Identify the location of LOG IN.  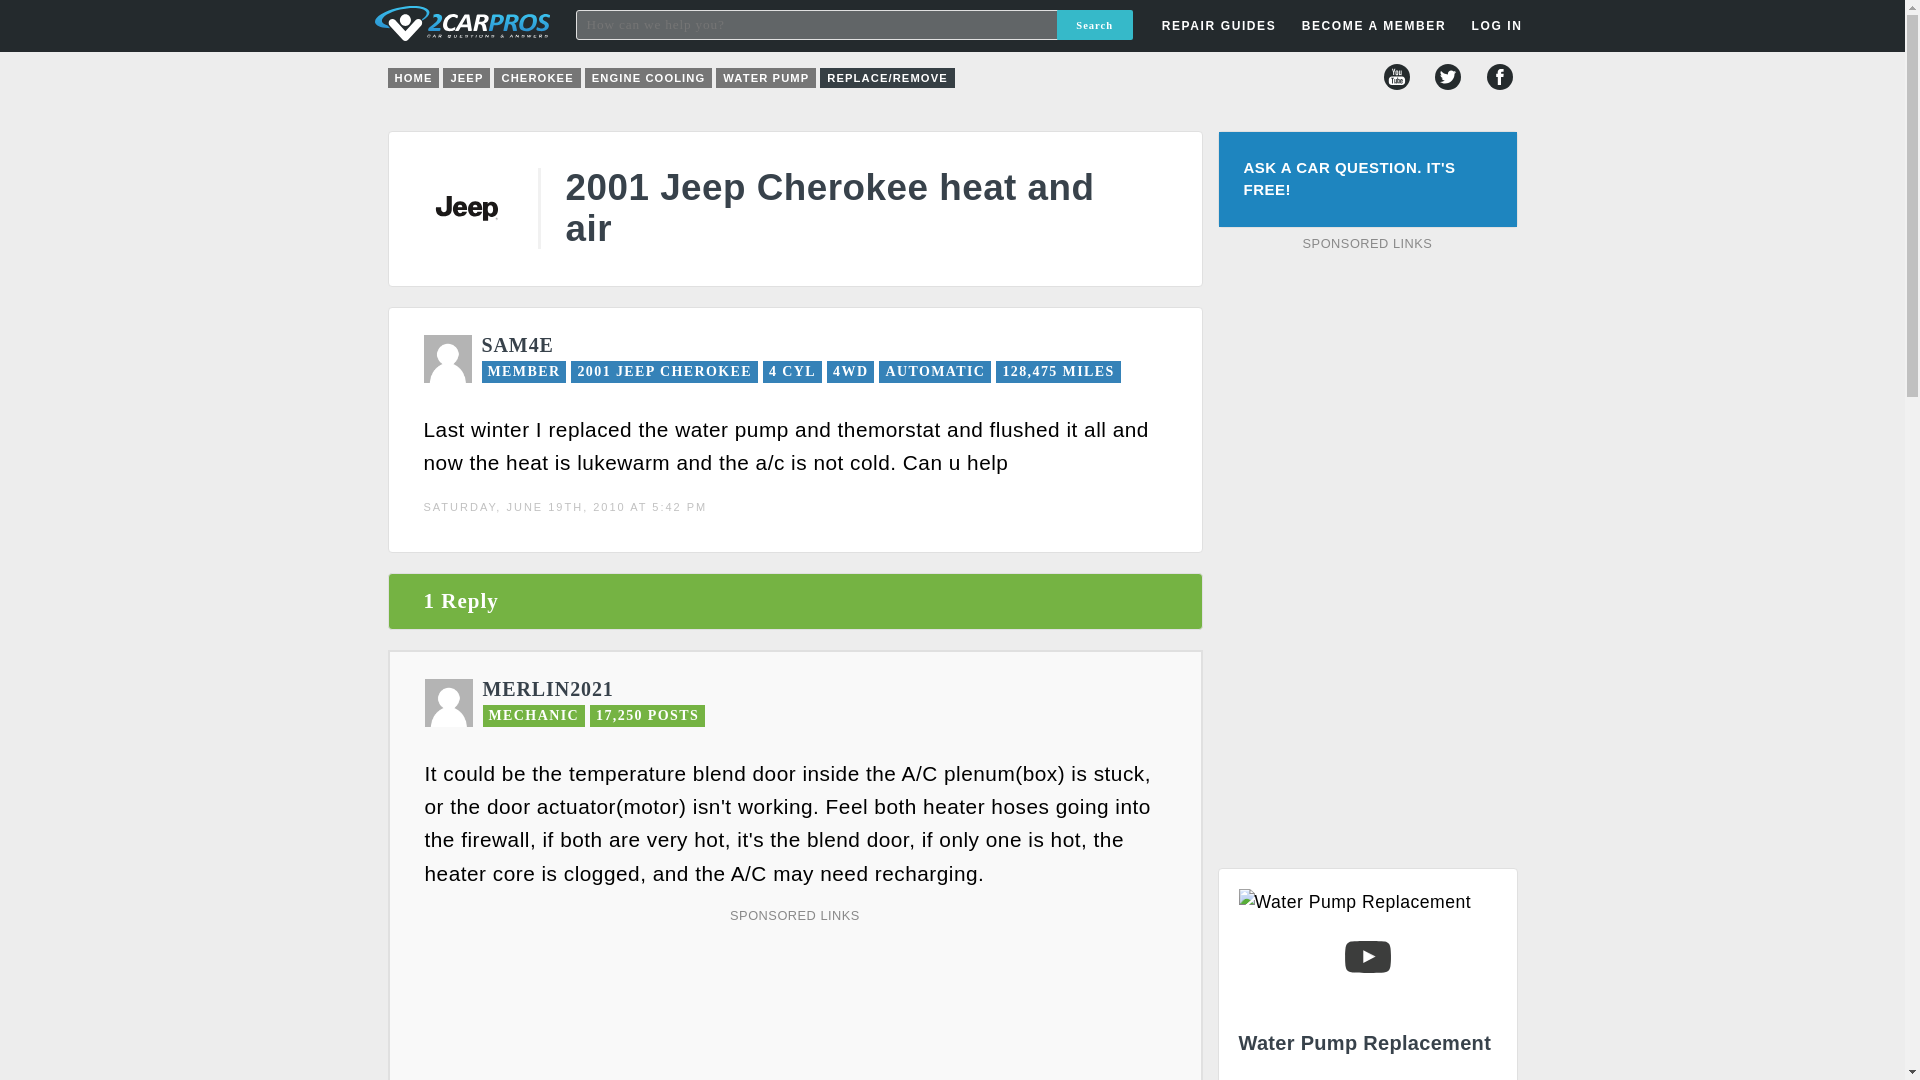
(1382, 320).